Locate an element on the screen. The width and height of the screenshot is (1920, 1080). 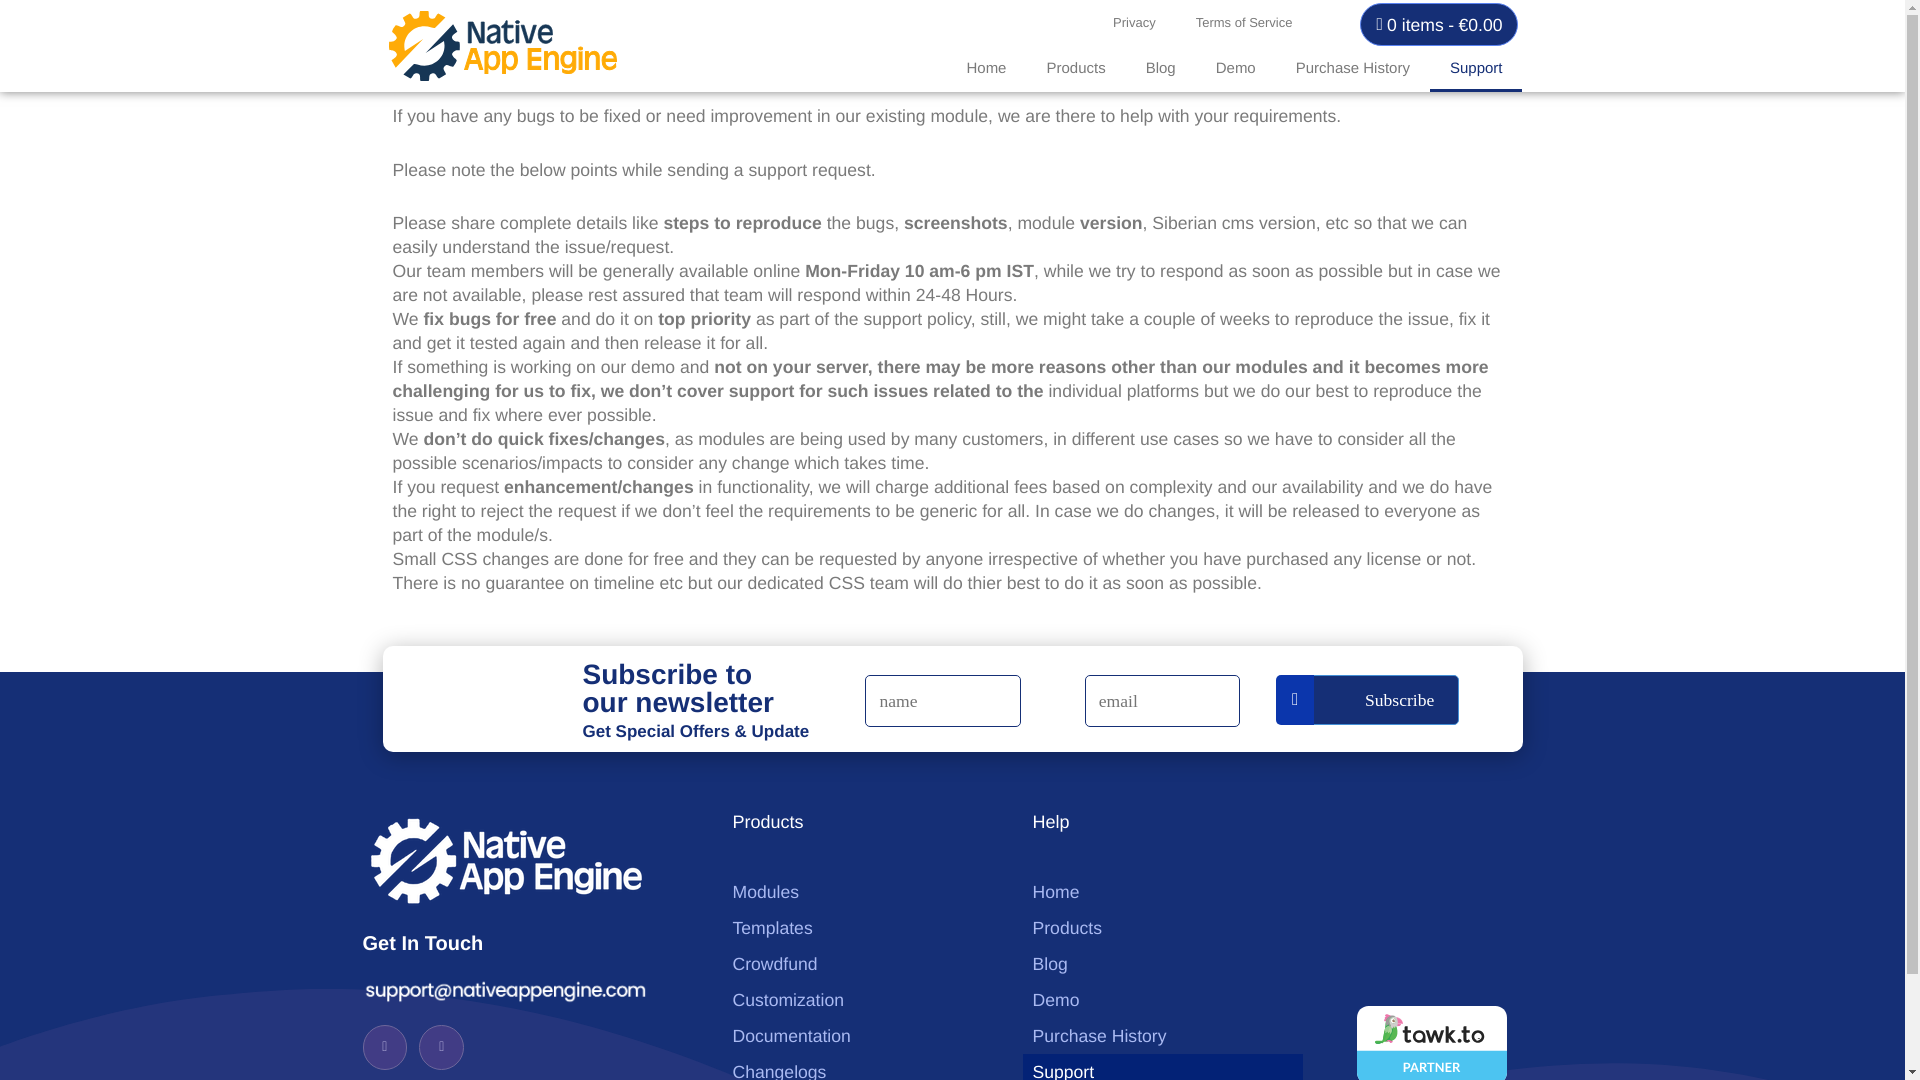
Privacy is located at coordinates (1134, 23).